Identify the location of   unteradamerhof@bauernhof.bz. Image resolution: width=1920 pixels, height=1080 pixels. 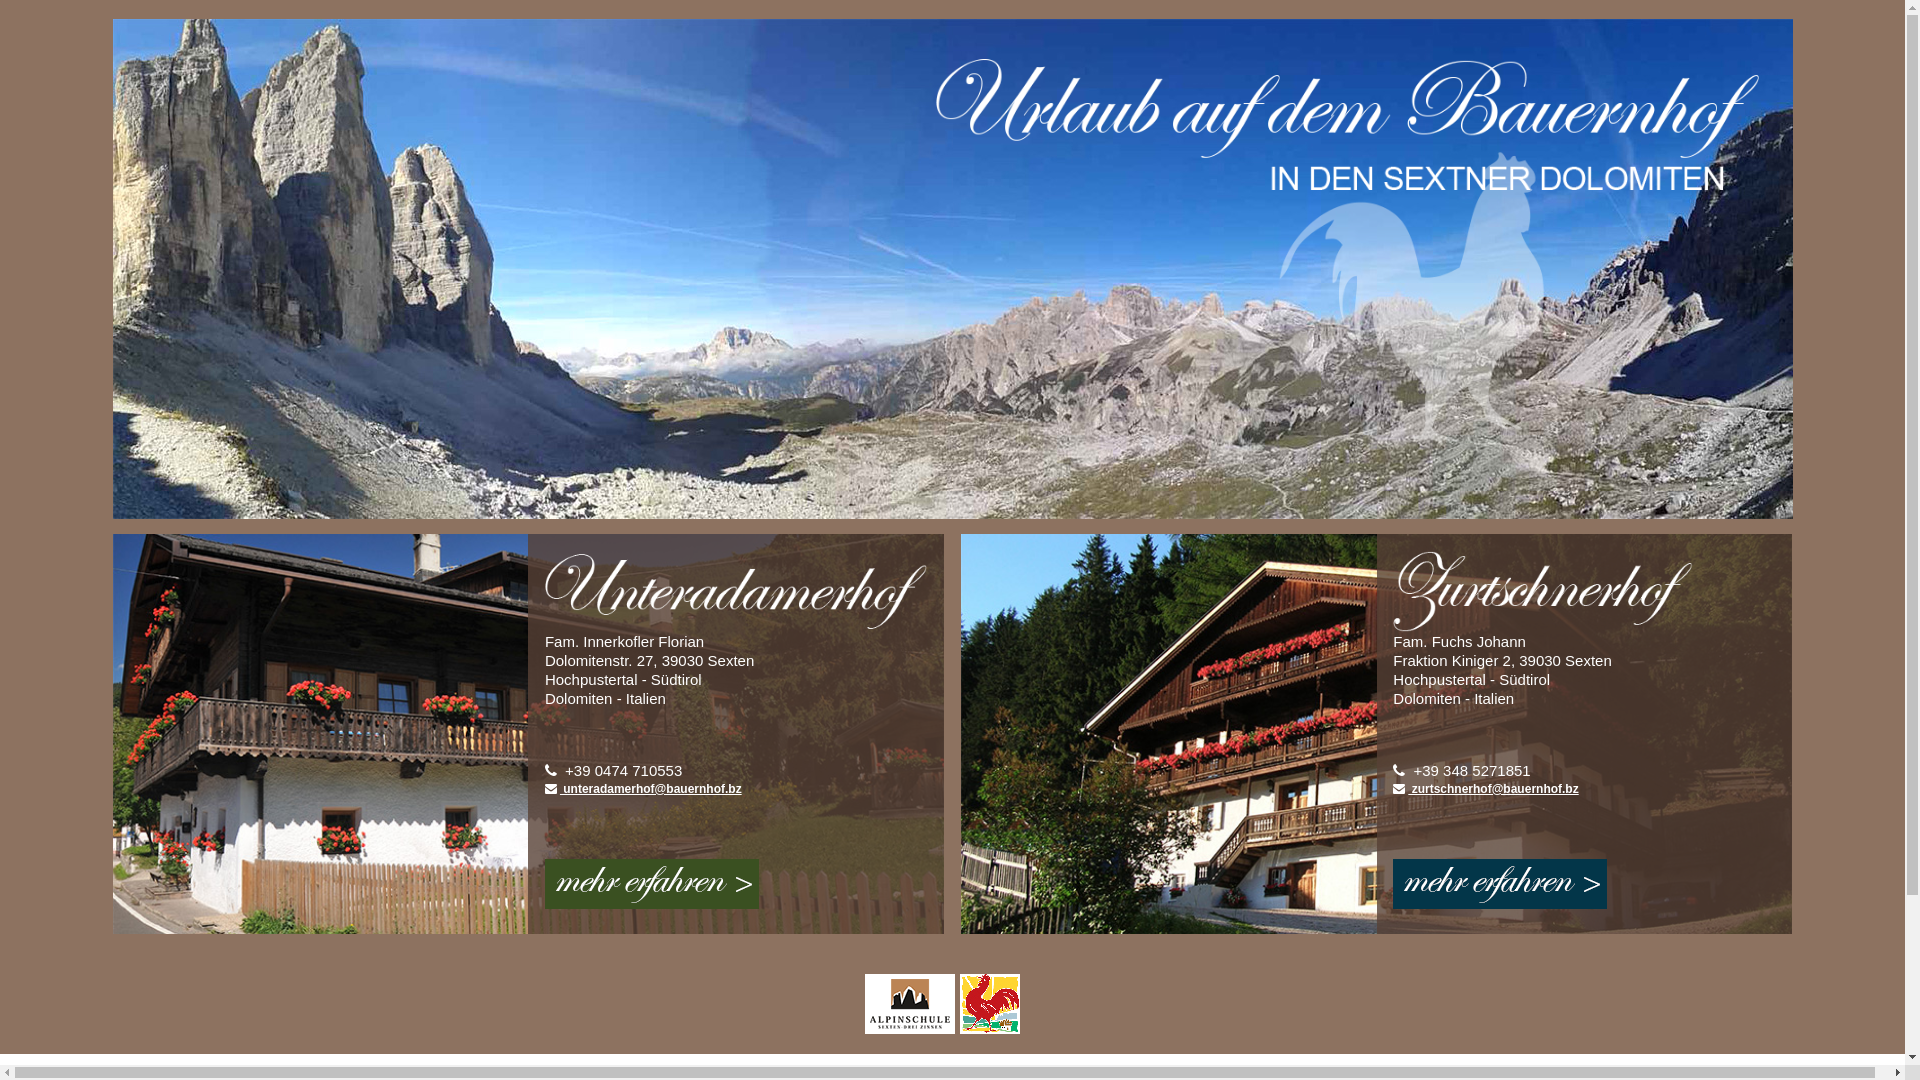
(644, 789).